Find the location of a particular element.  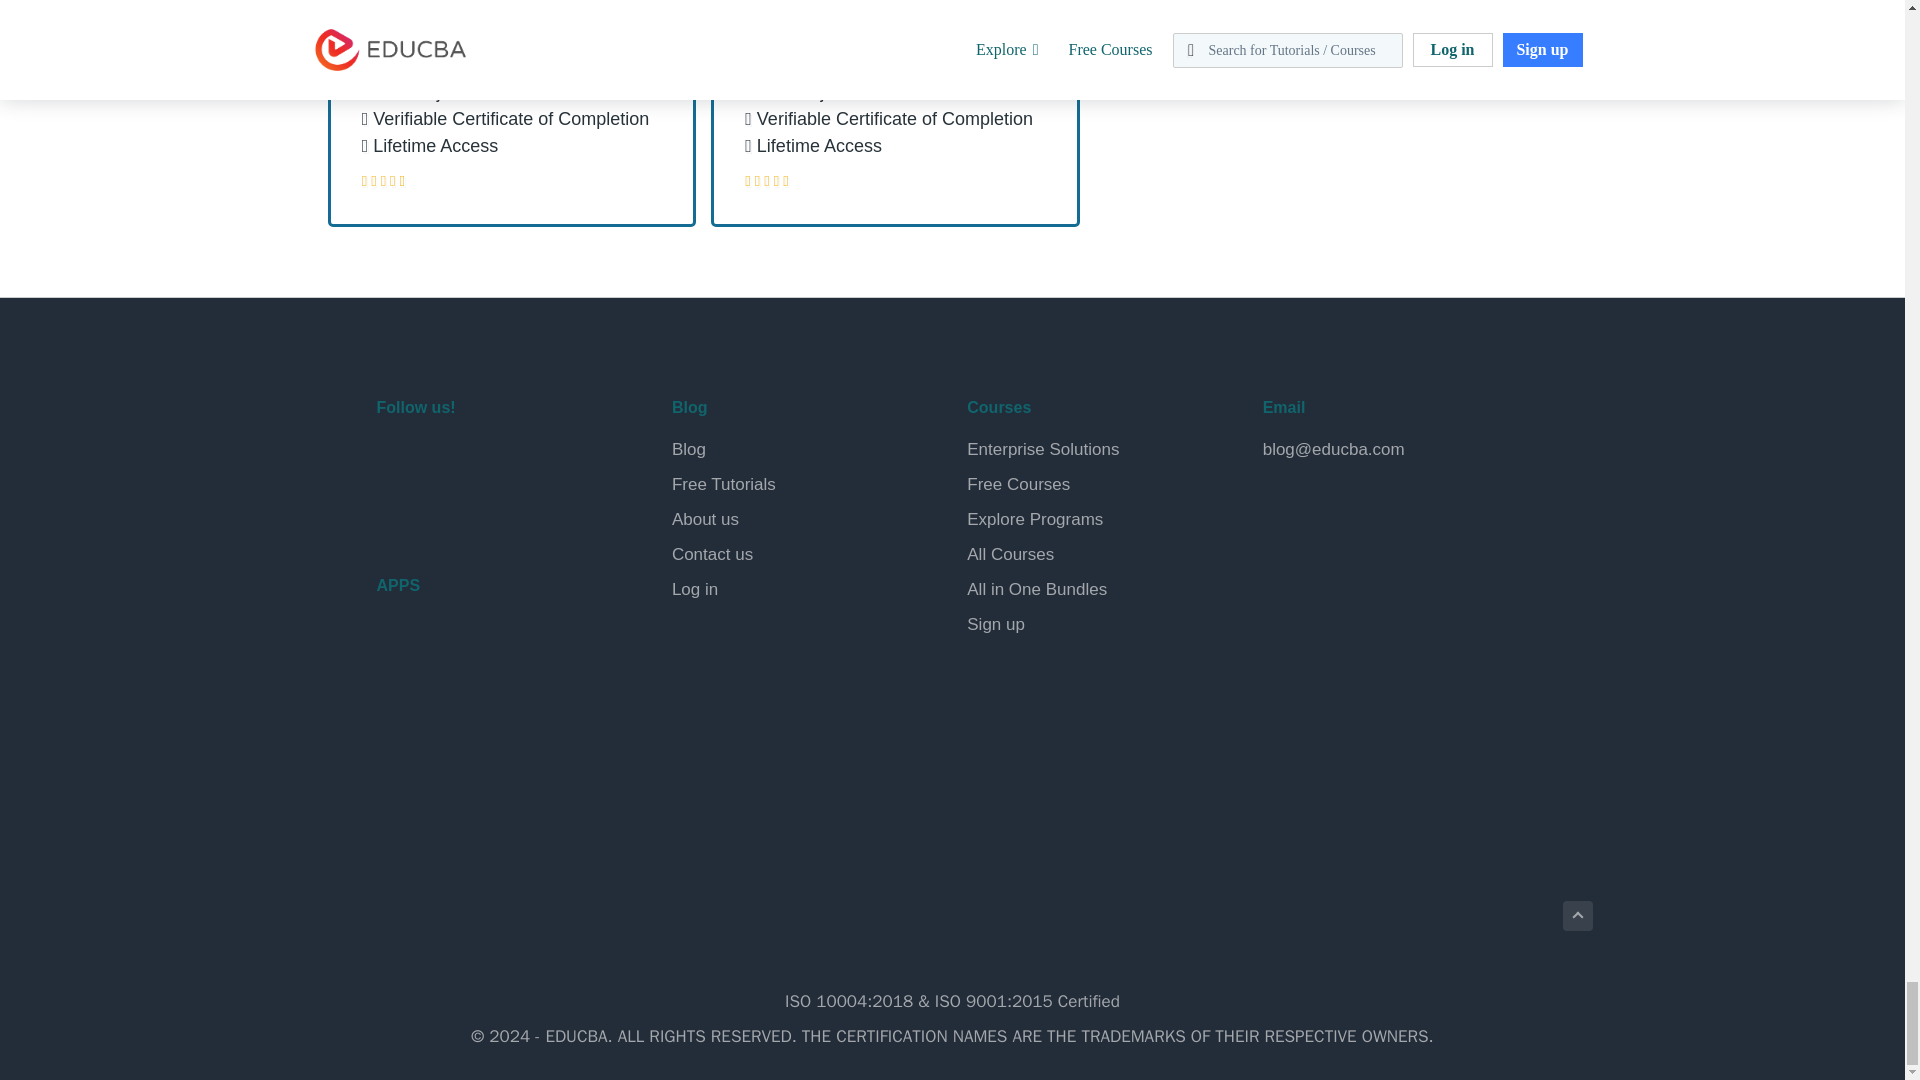

EDUCBA Twitter is located at coordinates (444, 460).